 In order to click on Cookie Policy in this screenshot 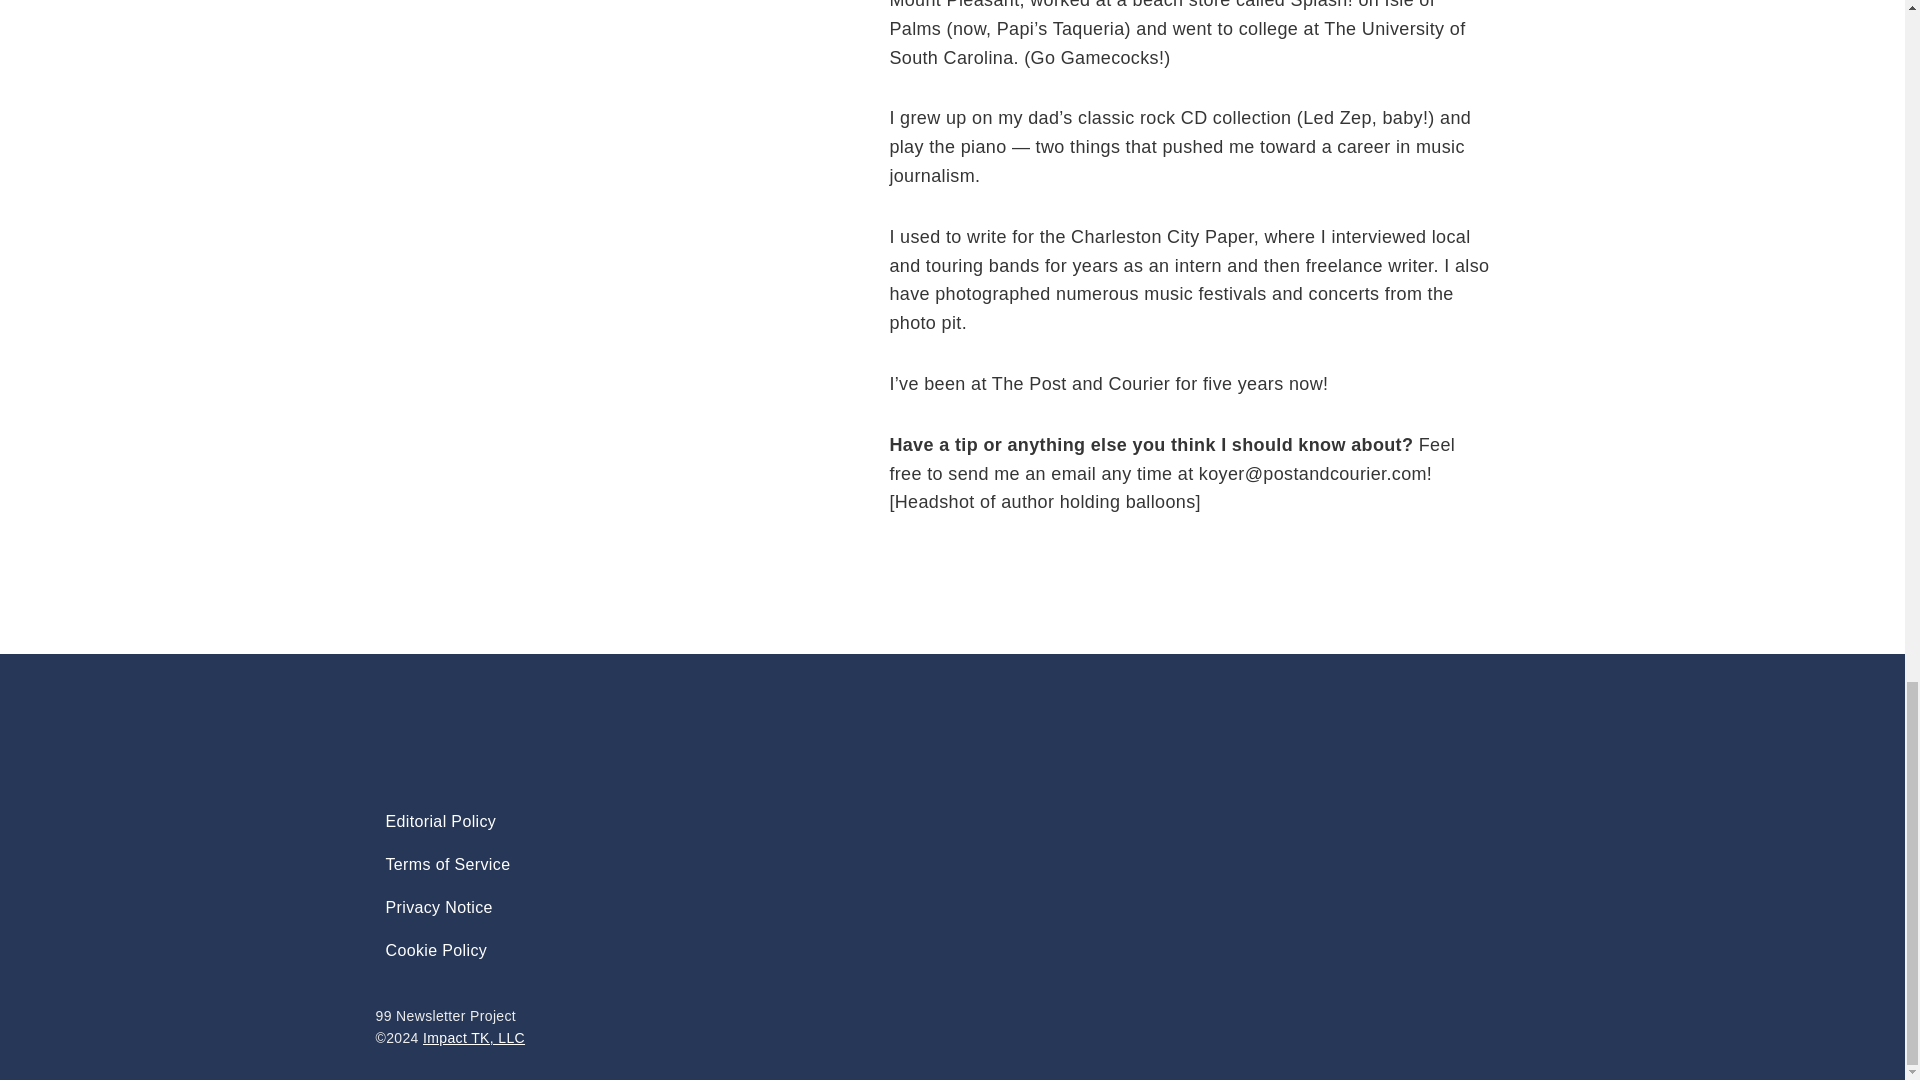, I will do `click(436, 950)`.